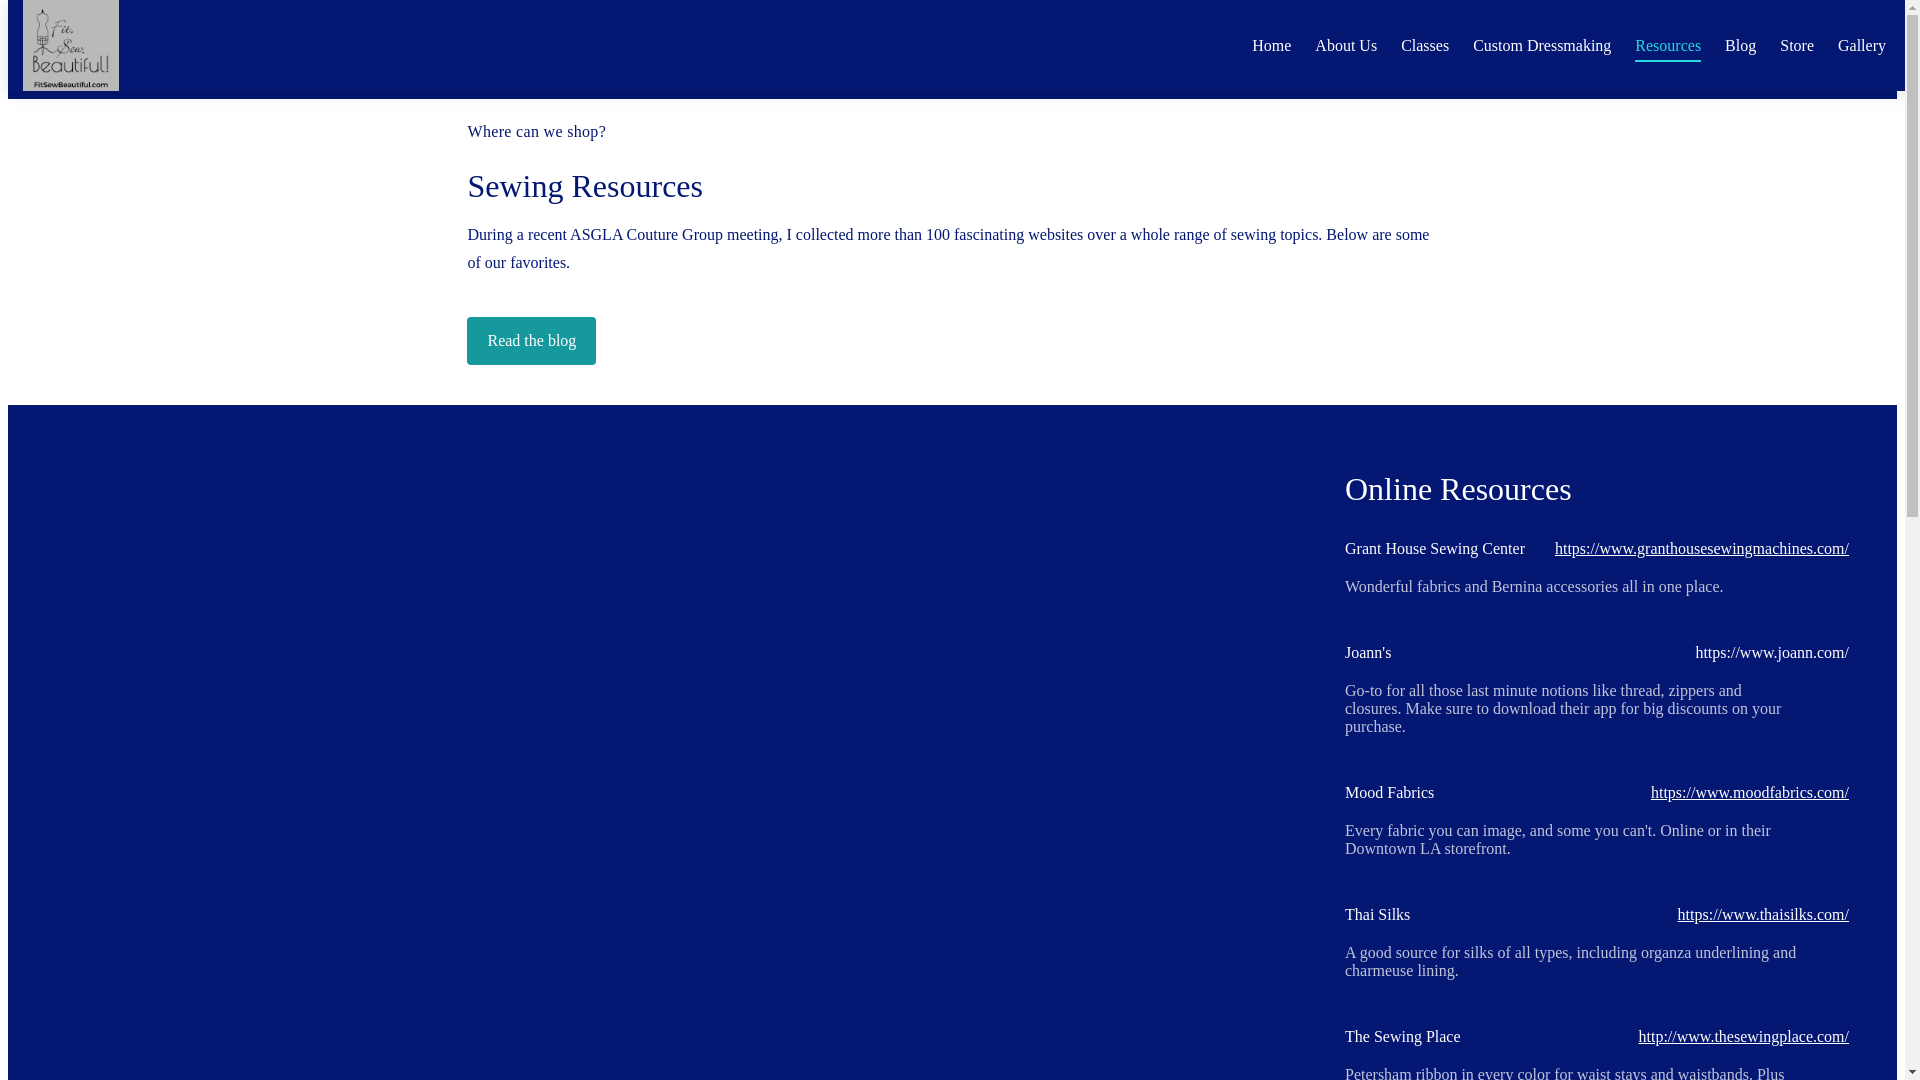  I want to click on Read the blog, so click(530, 341).